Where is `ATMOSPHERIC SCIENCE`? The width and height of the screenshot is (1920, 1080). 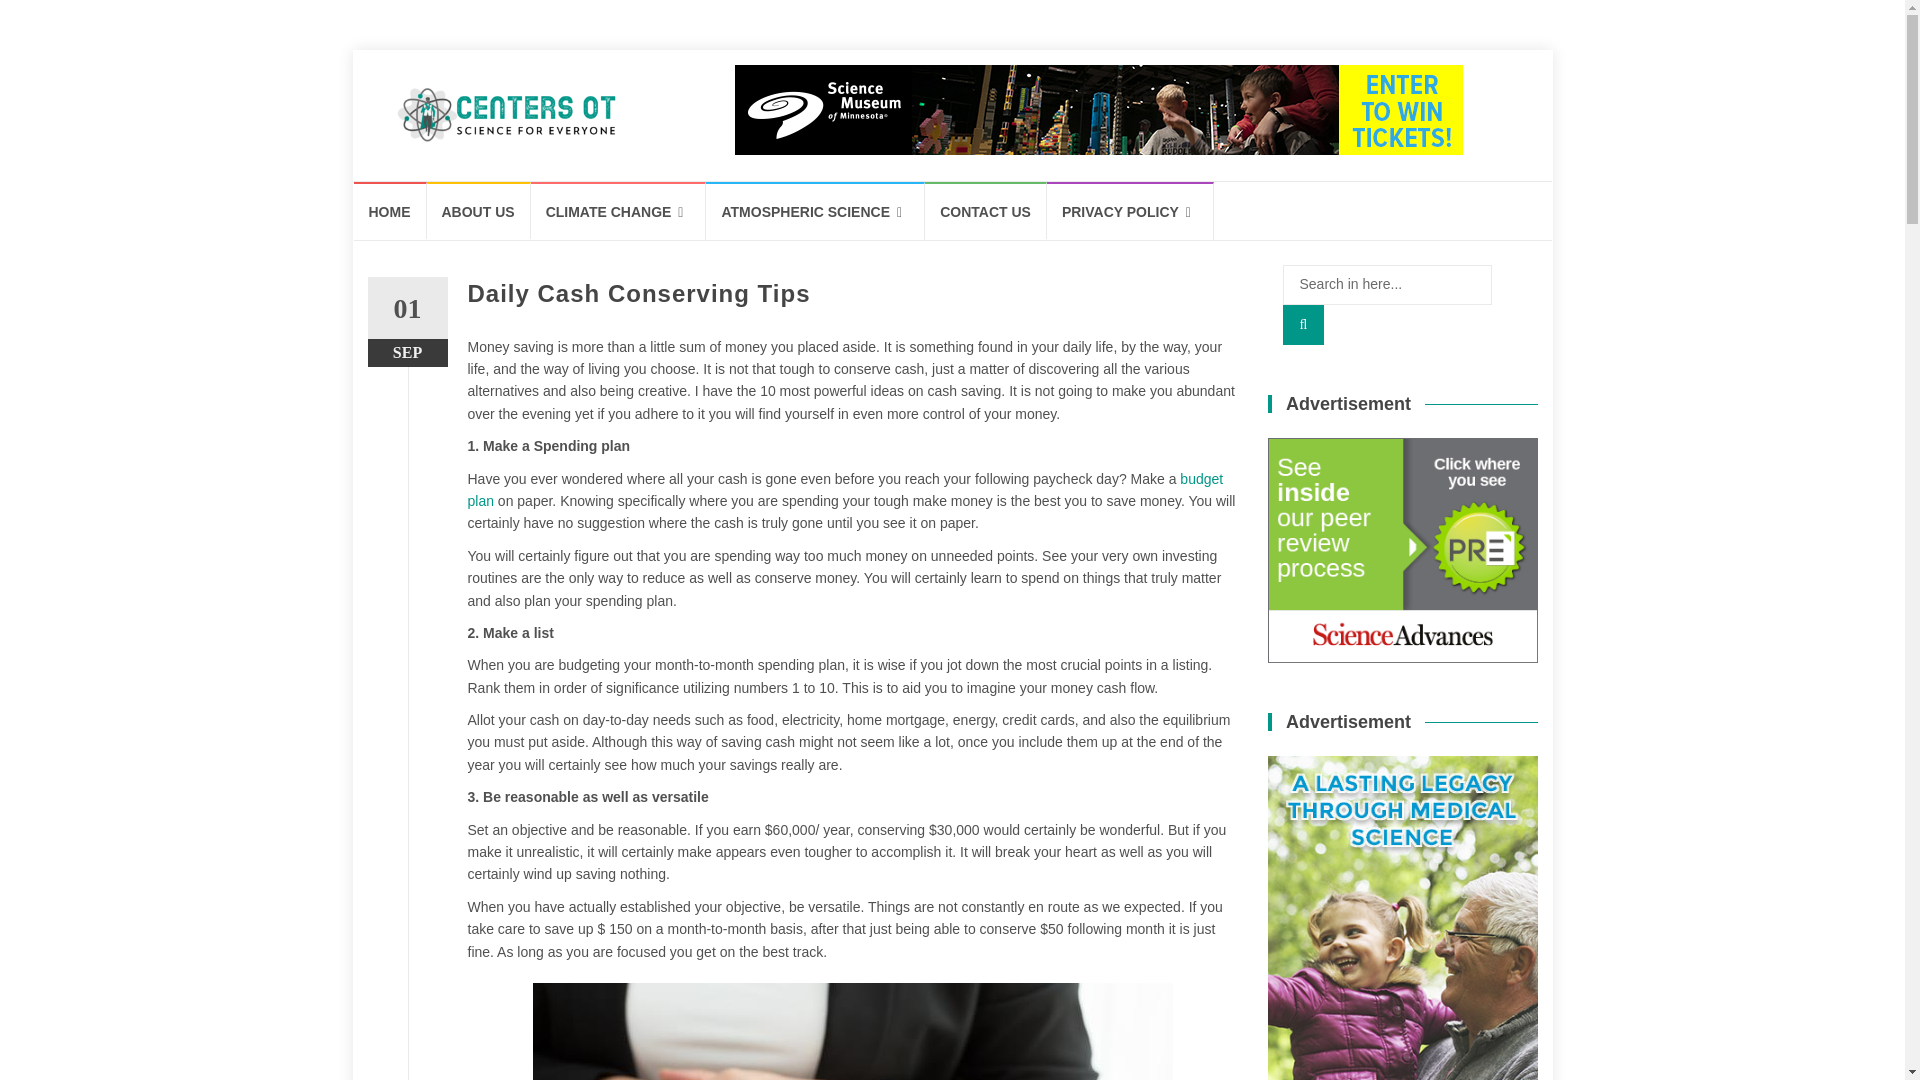 ATMOSPHERIC SCIENCE is located at coordinates (816, 210).